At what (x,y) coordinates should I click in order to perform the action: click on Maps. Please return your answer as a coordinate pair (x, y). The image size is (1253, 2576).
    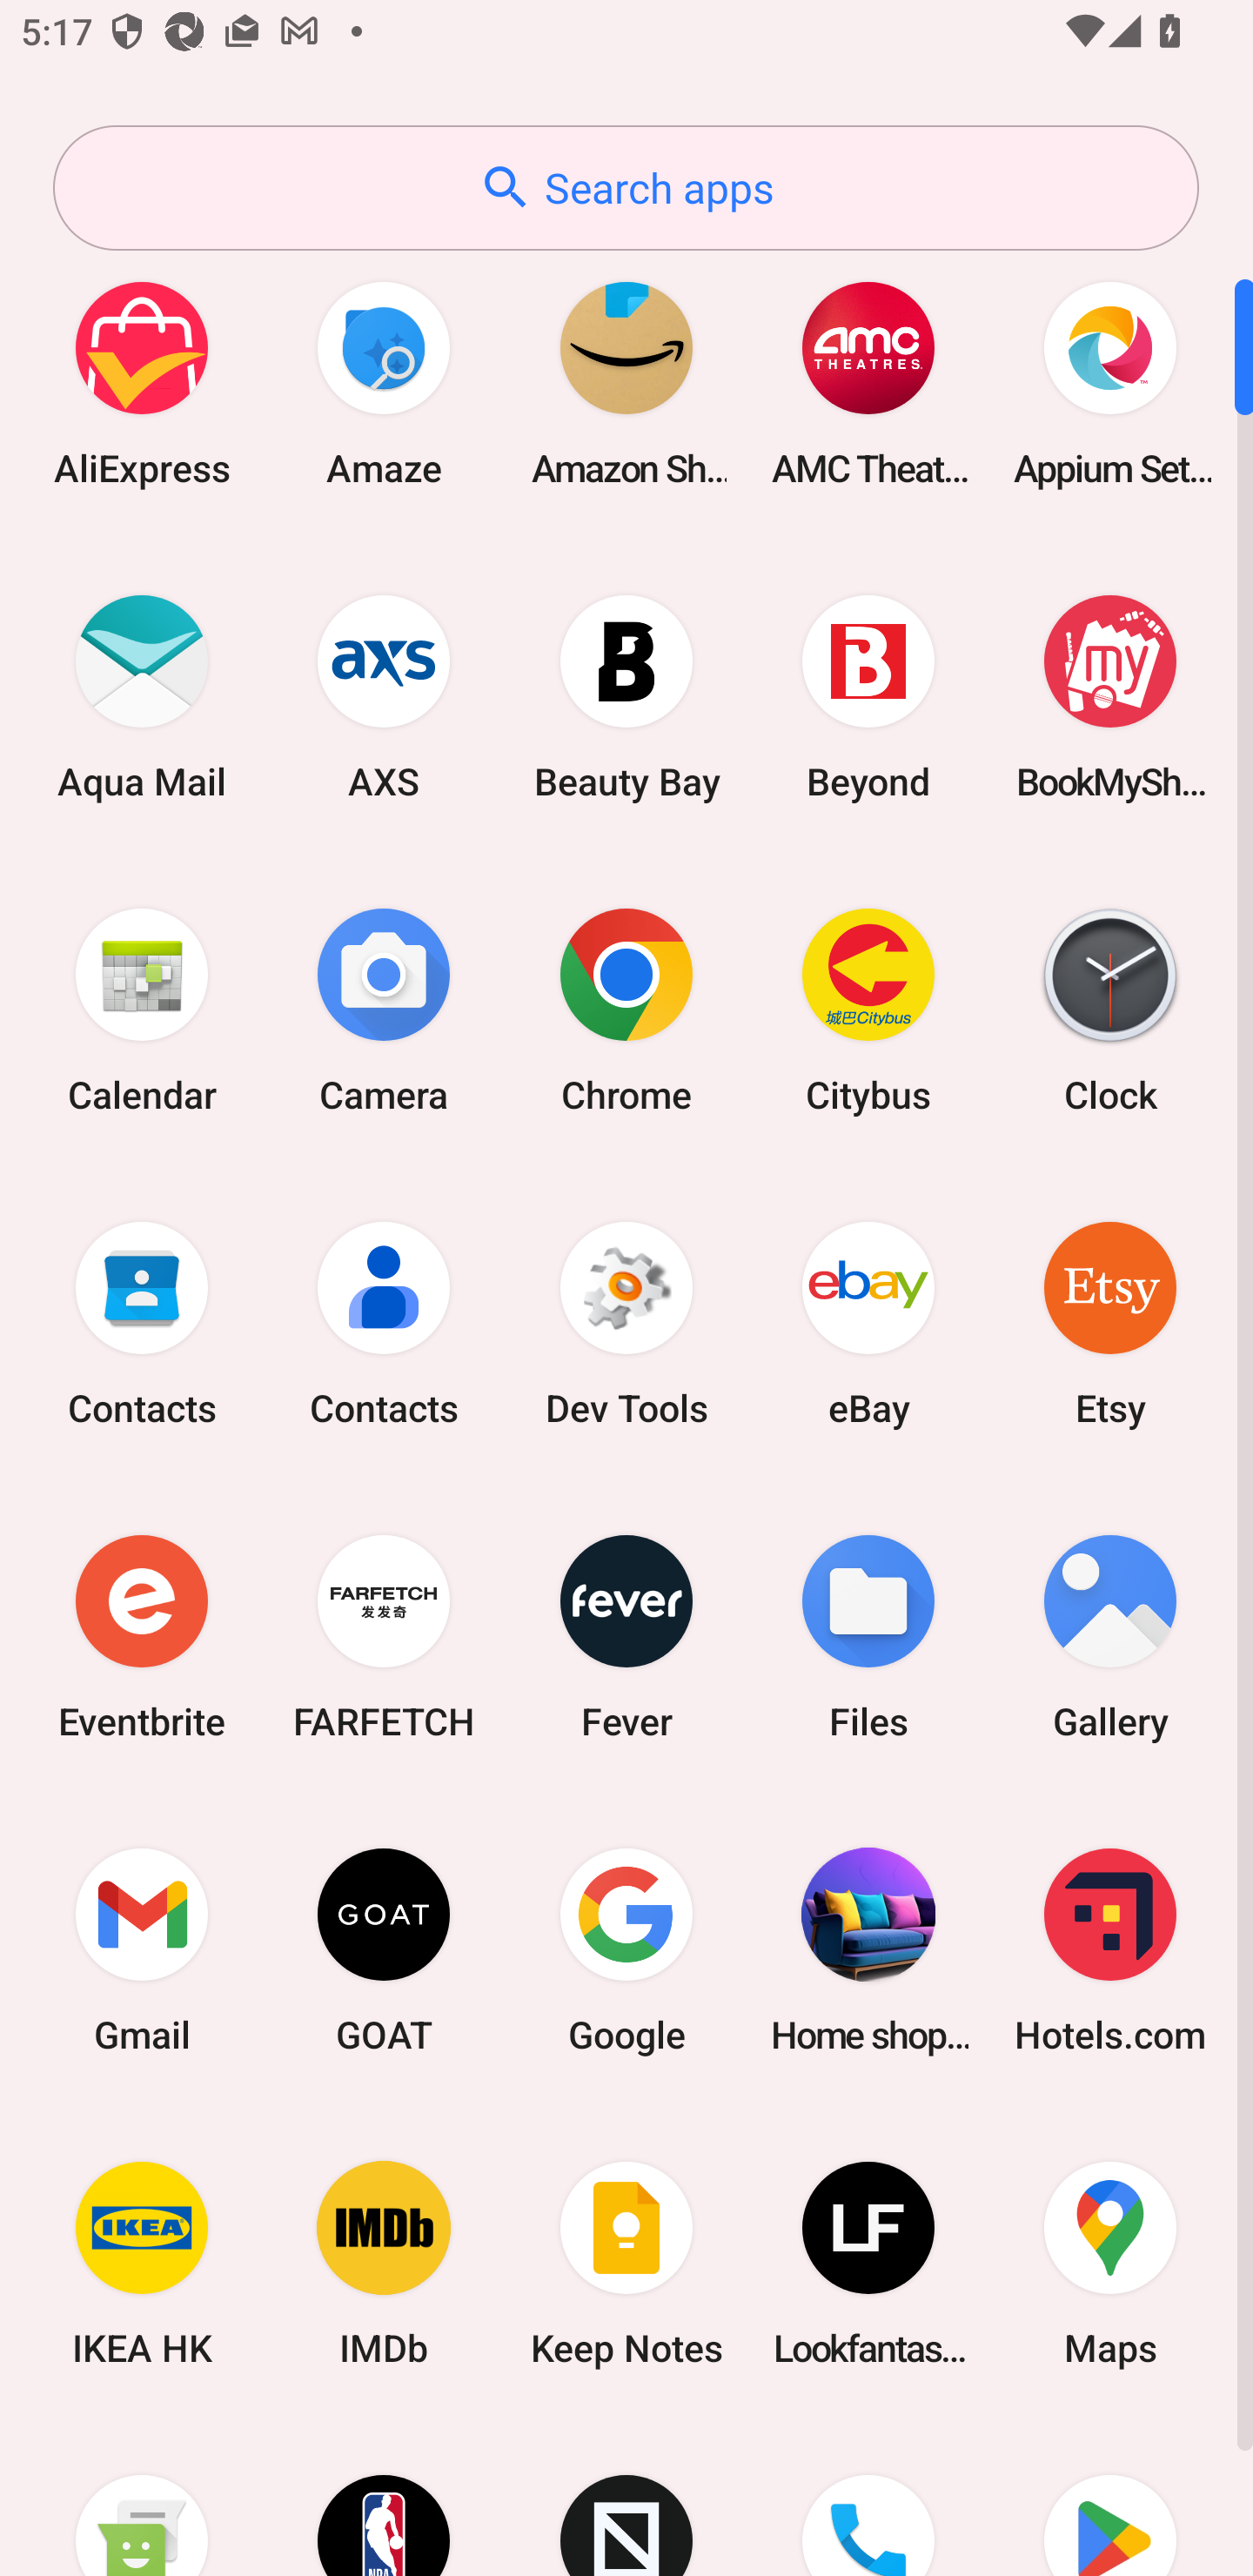
    Looking at the image, I should click on (1110, 2264).